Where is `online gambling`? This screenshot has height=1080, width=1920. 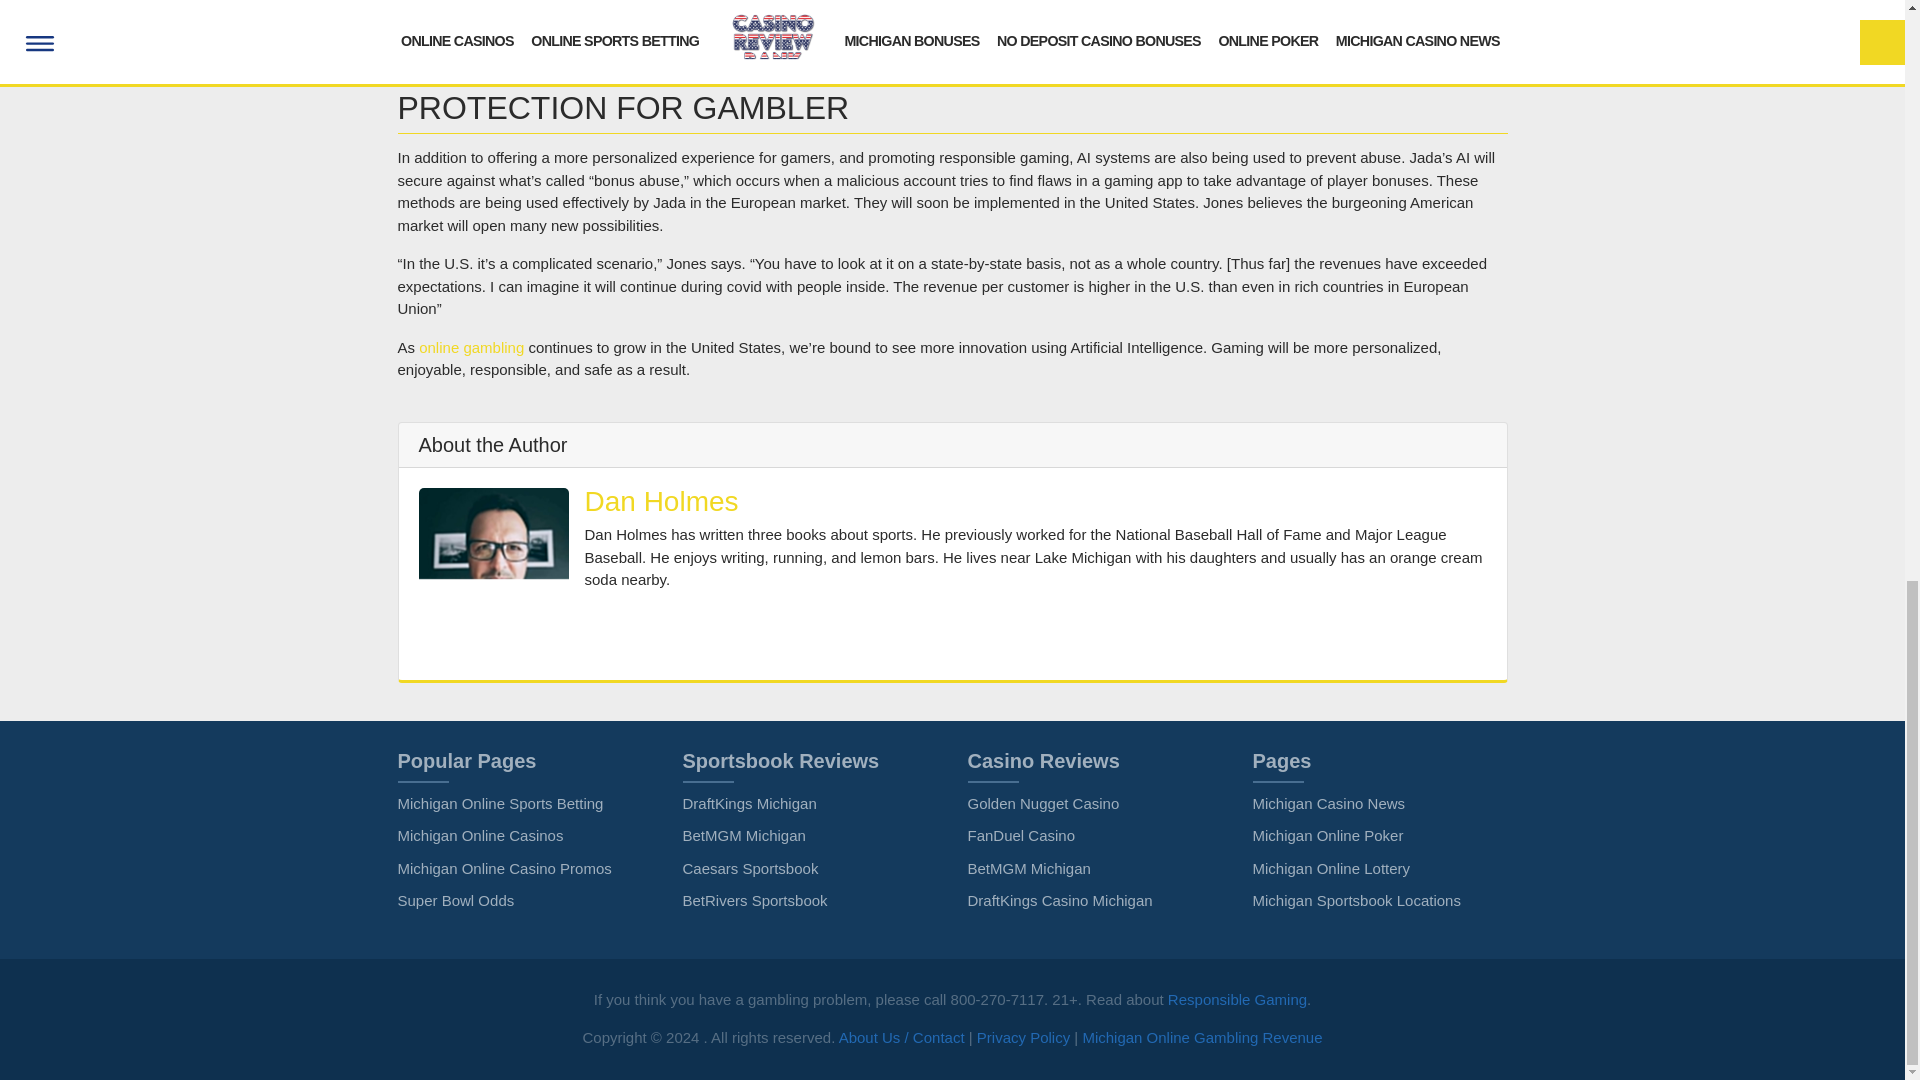 online gambling is located at coordinates (471, 348).